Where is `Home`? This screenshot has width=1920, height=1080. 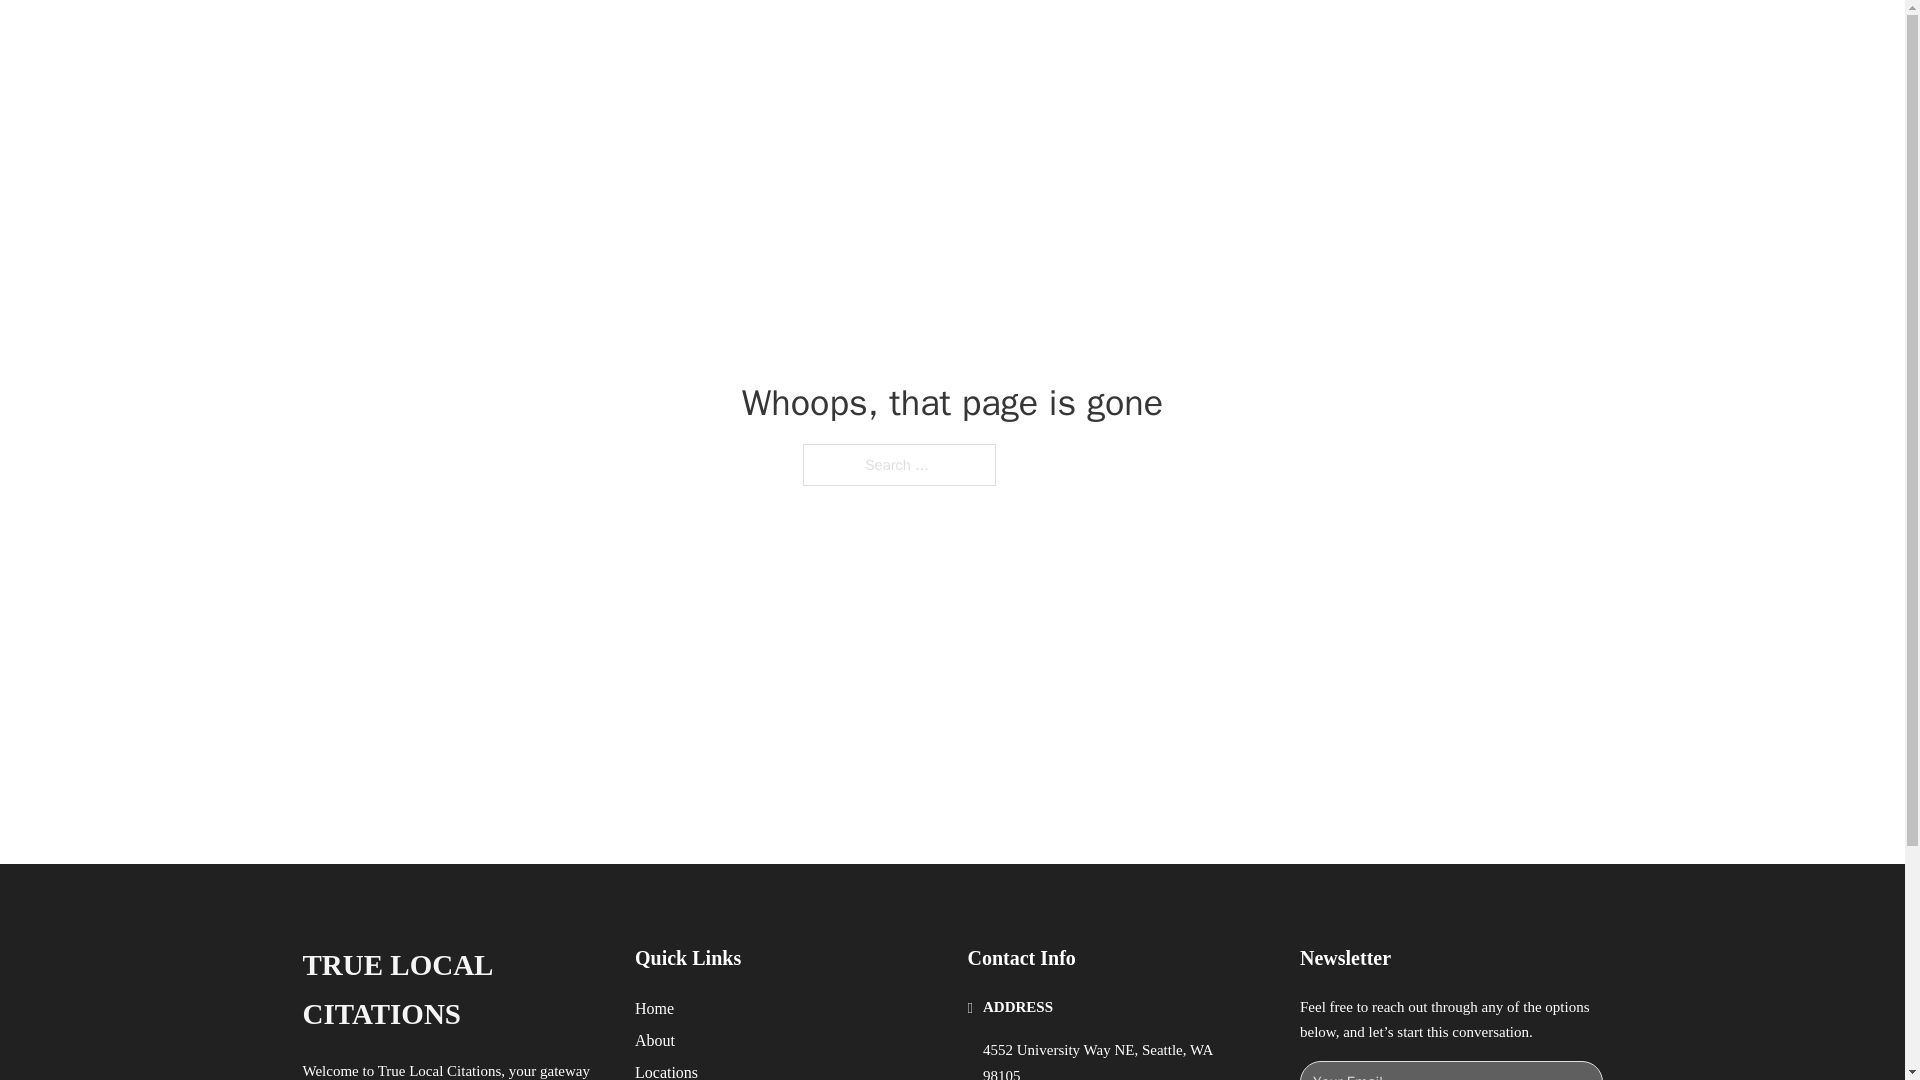 Home is located at coordinates (654, 1008).